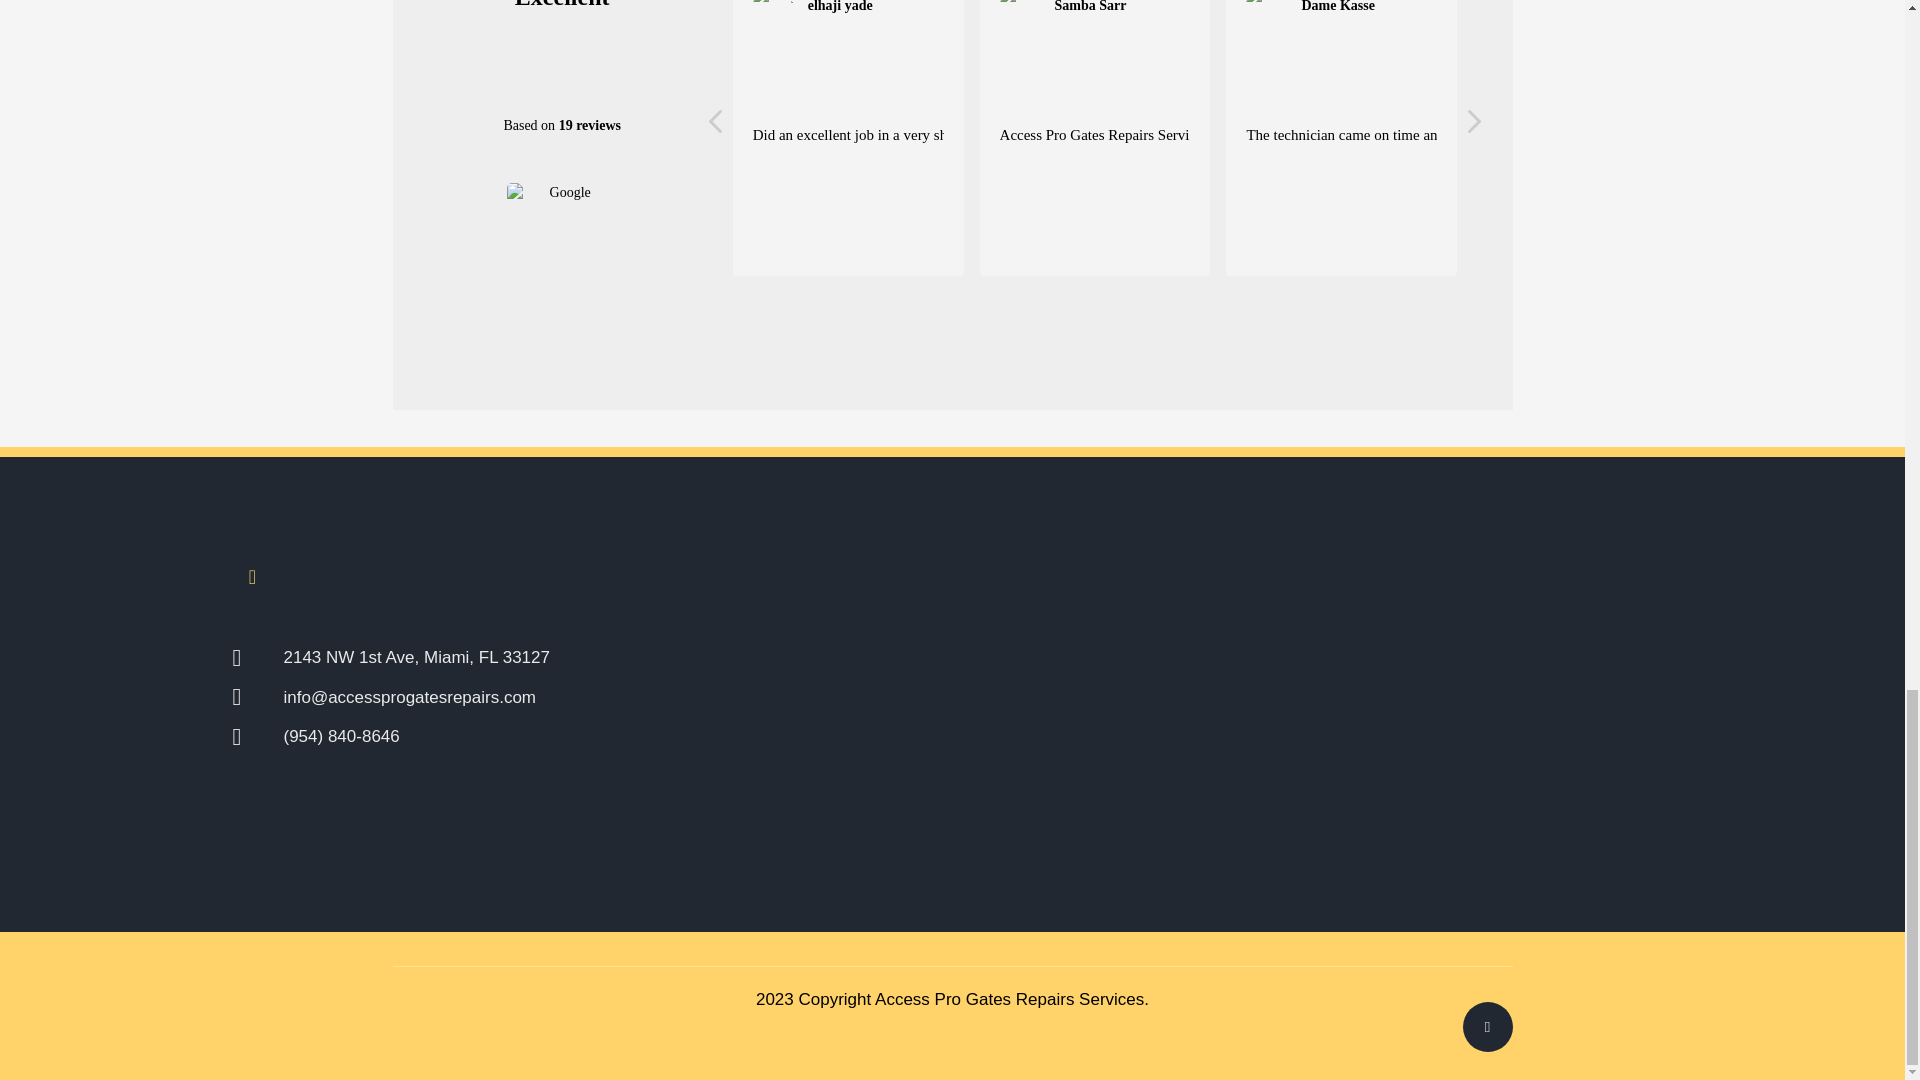 The height and width of the screenshot is (1080, 1920). I want to click on Access Pro Gates Repairs Services, so click(1010, 999).